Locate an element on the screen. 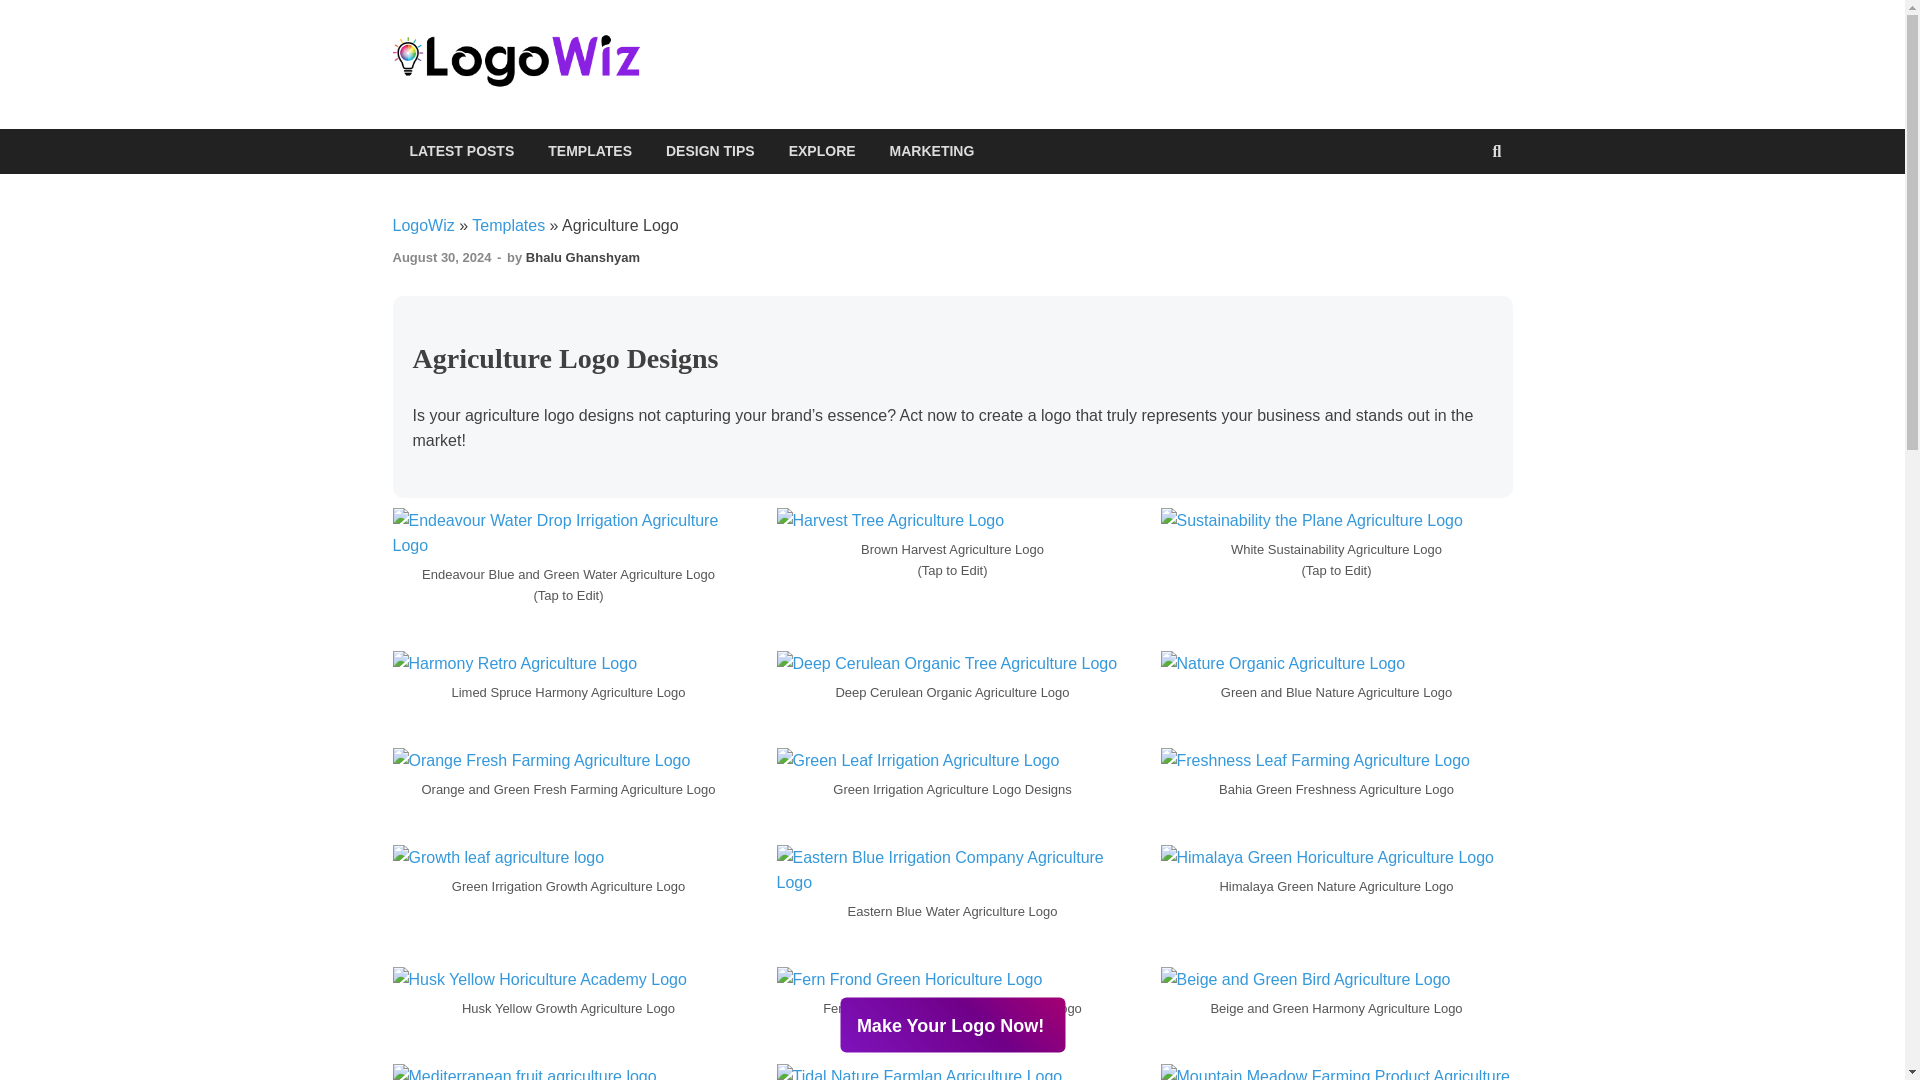  LogoWiz is located at coordinates (422, 226).